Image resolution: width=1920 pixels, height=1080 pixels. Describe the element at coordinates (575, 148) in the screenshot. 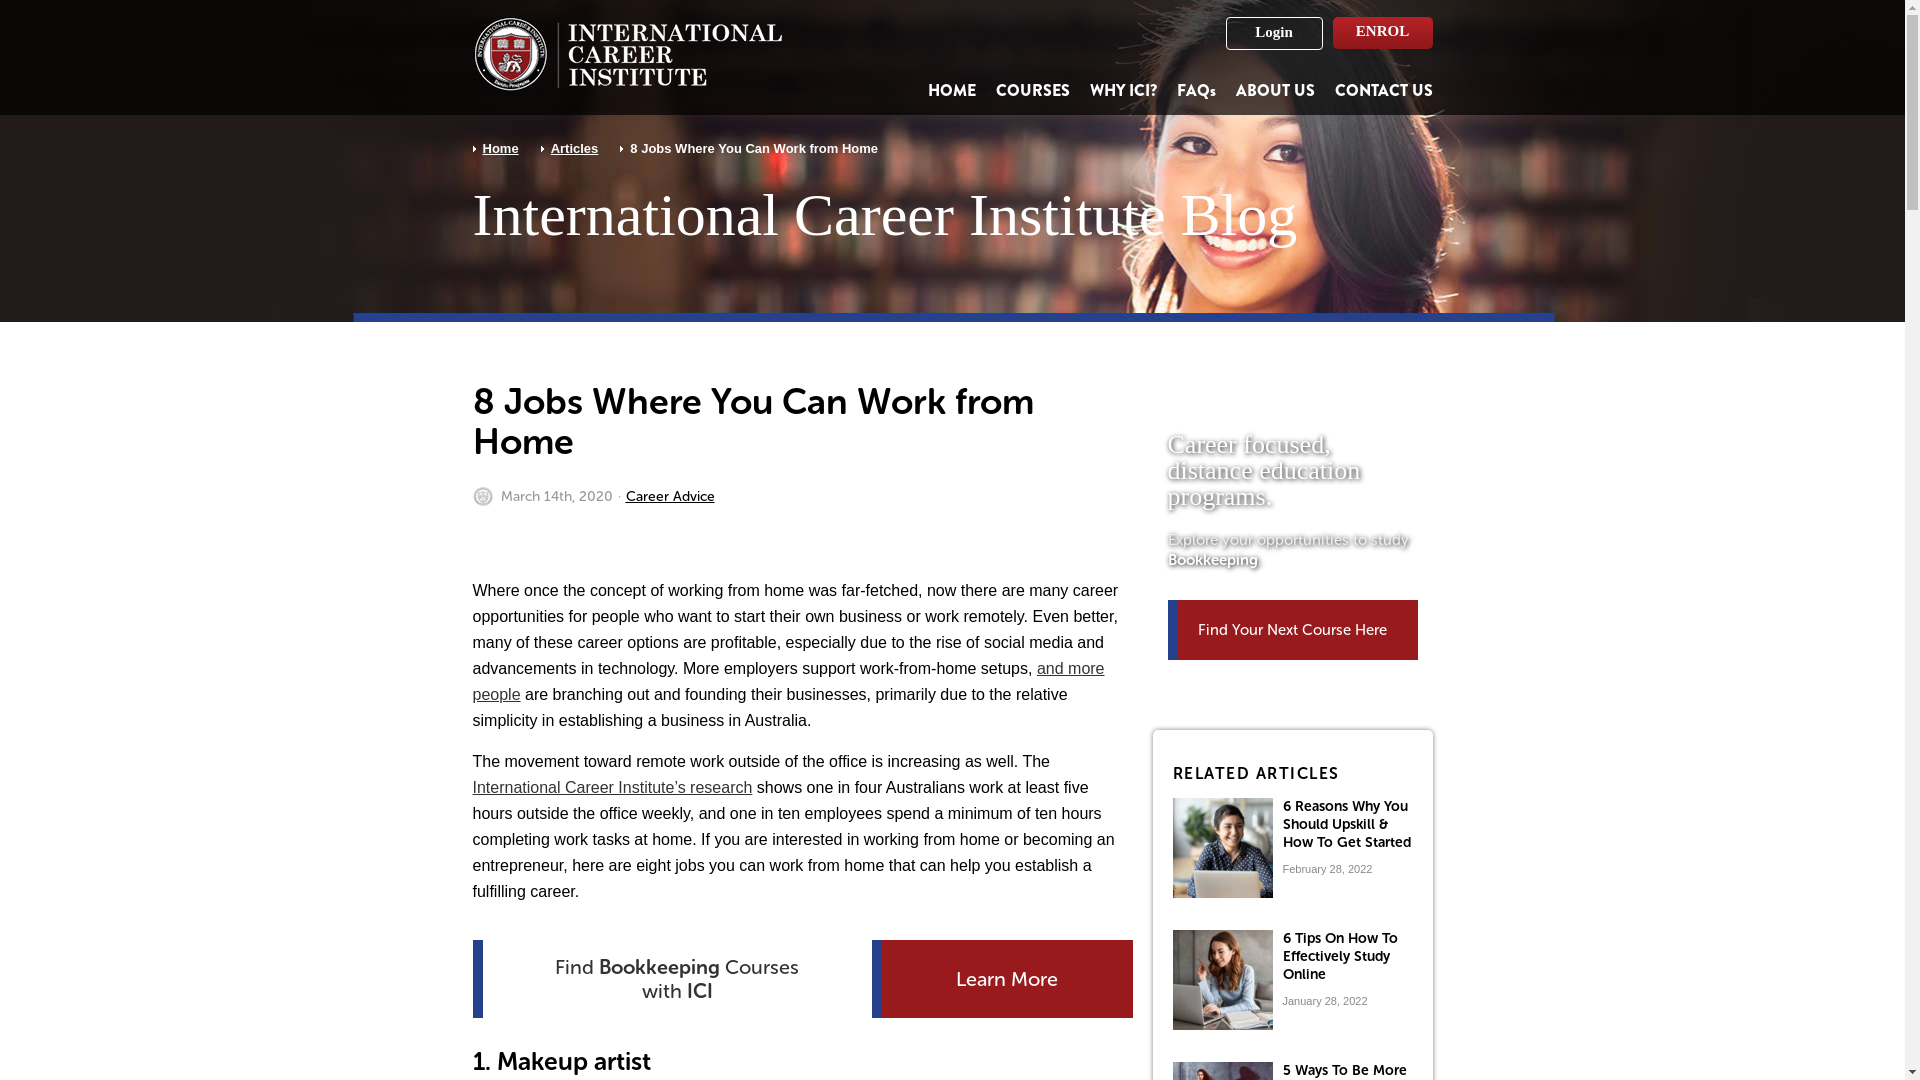

I see `Articles` at that location.